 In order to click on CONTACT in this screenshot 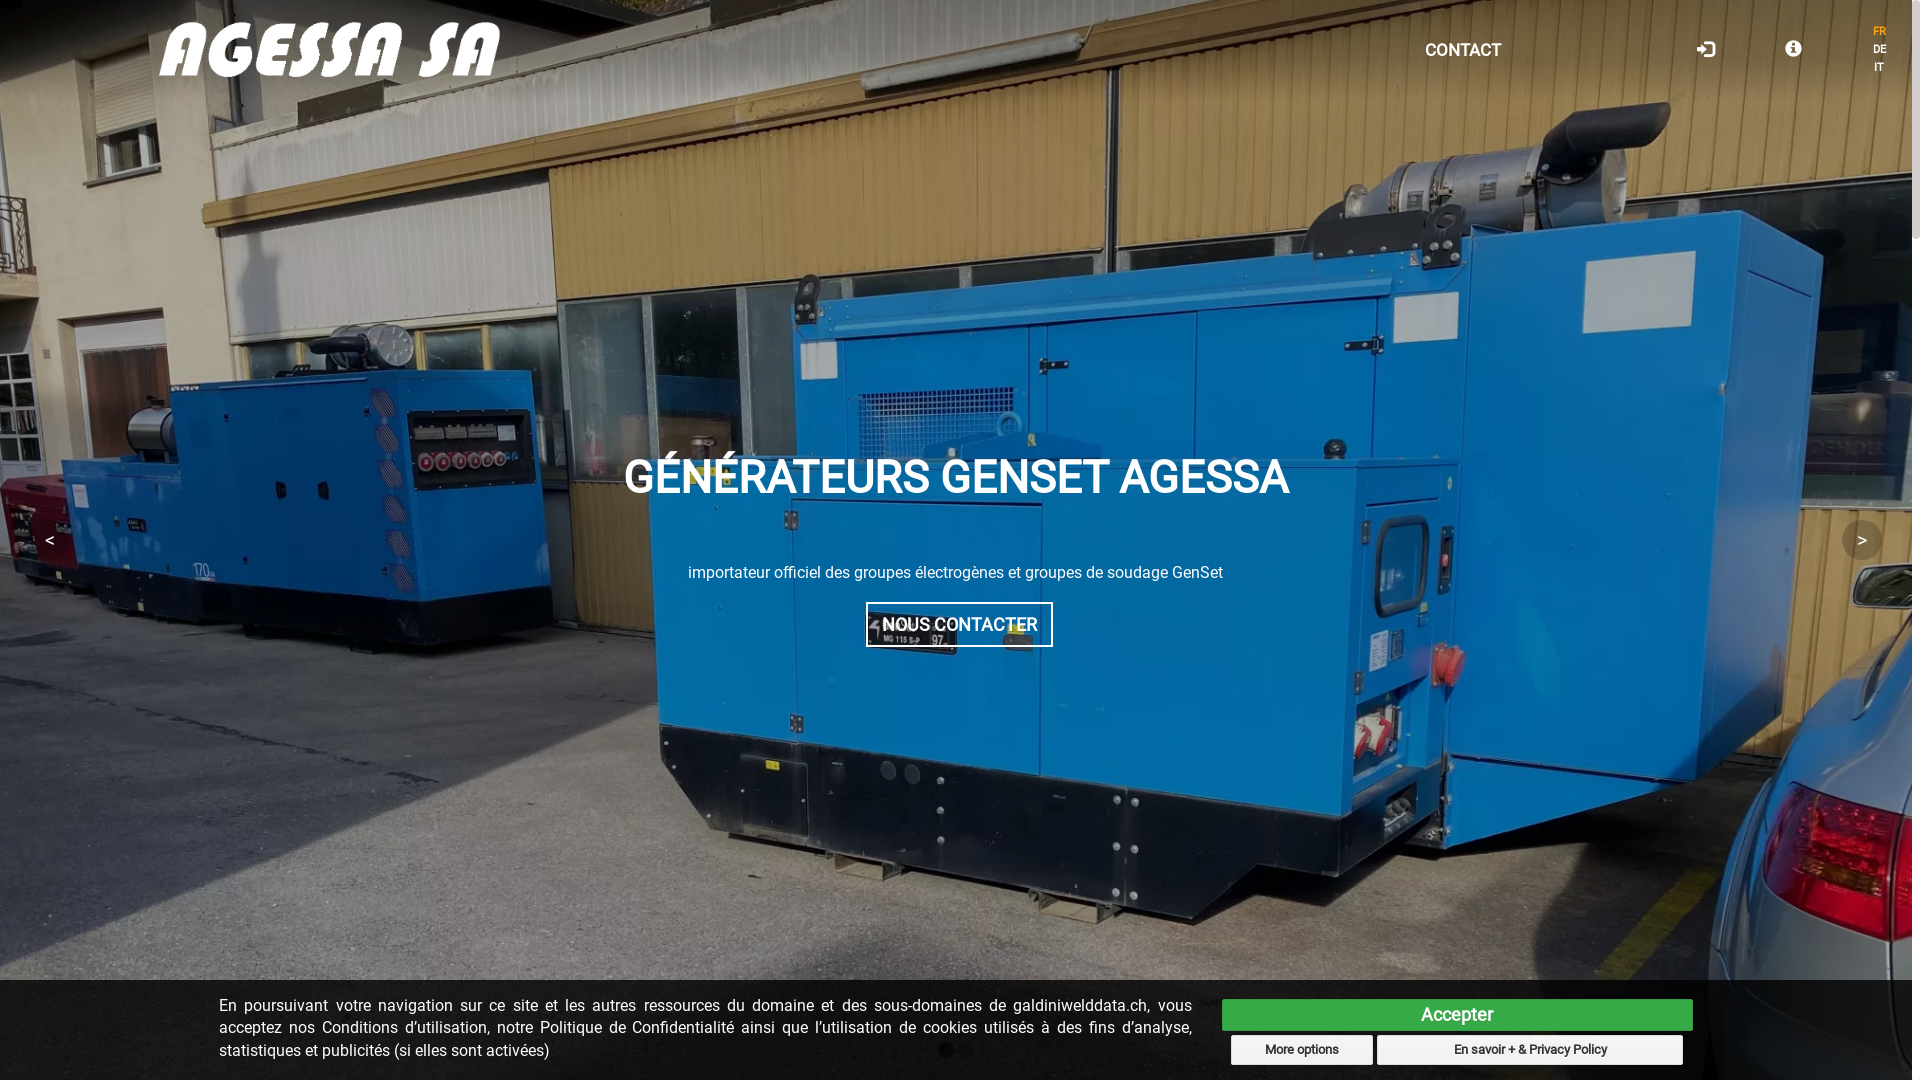, I will do `click(1463, 50)`.